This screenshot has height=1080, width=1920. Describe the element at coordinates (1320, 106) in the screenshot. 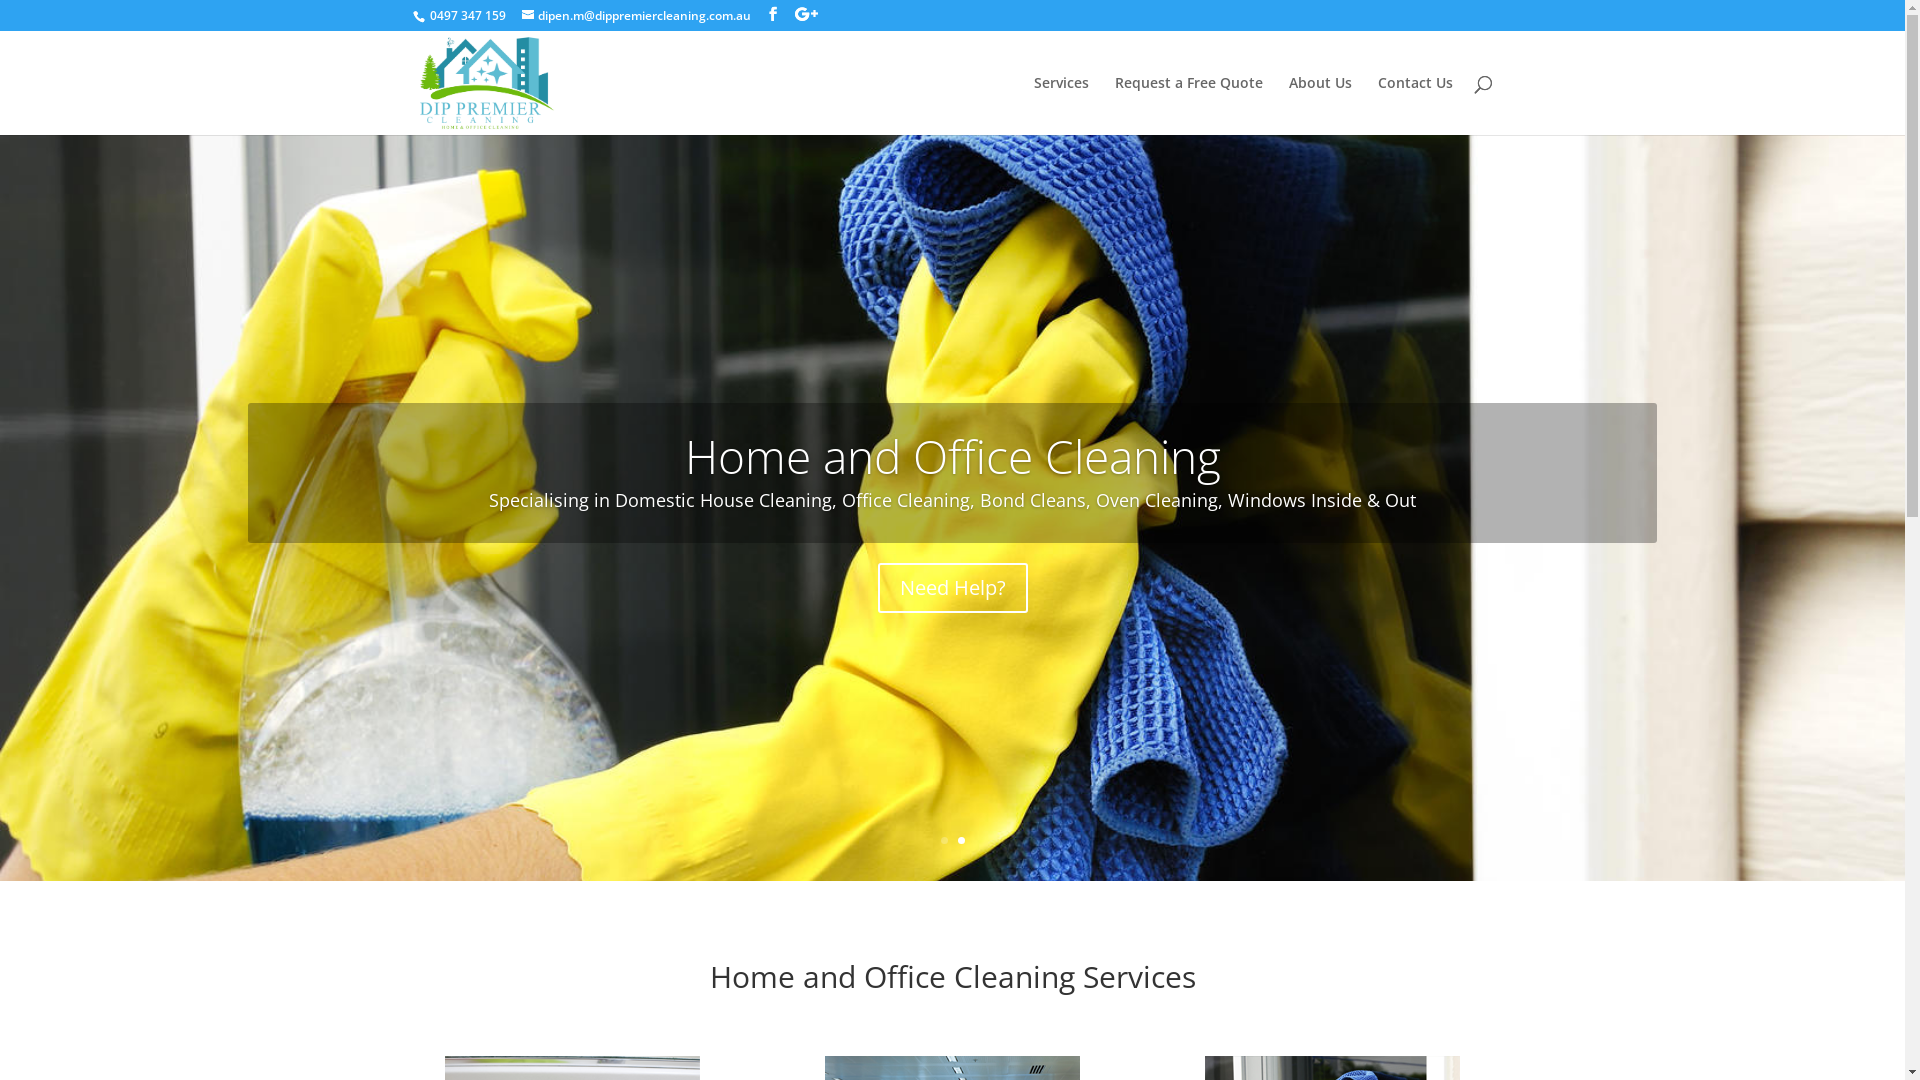

I see `About Us` at that location.